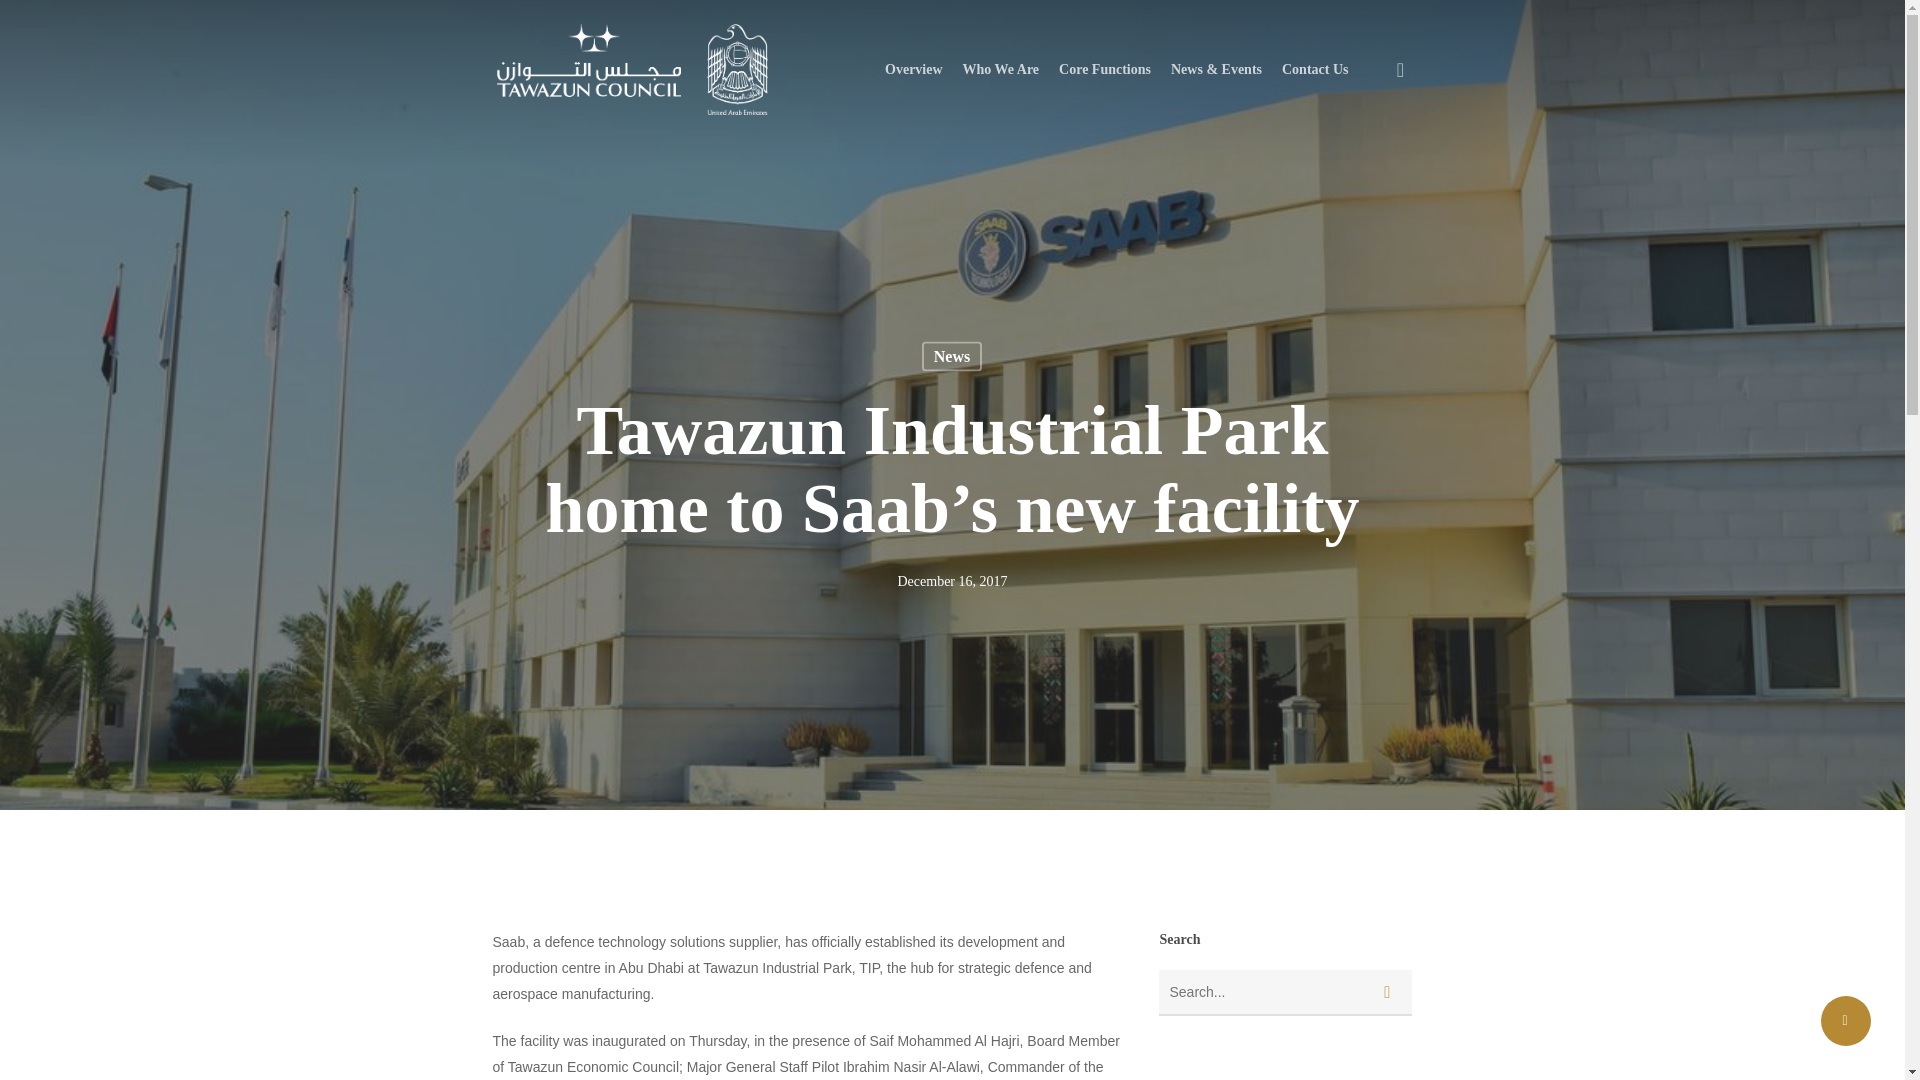 This screenshot has width=1920, height=1080. I want to click on Contact Us, so click(1316, 70).